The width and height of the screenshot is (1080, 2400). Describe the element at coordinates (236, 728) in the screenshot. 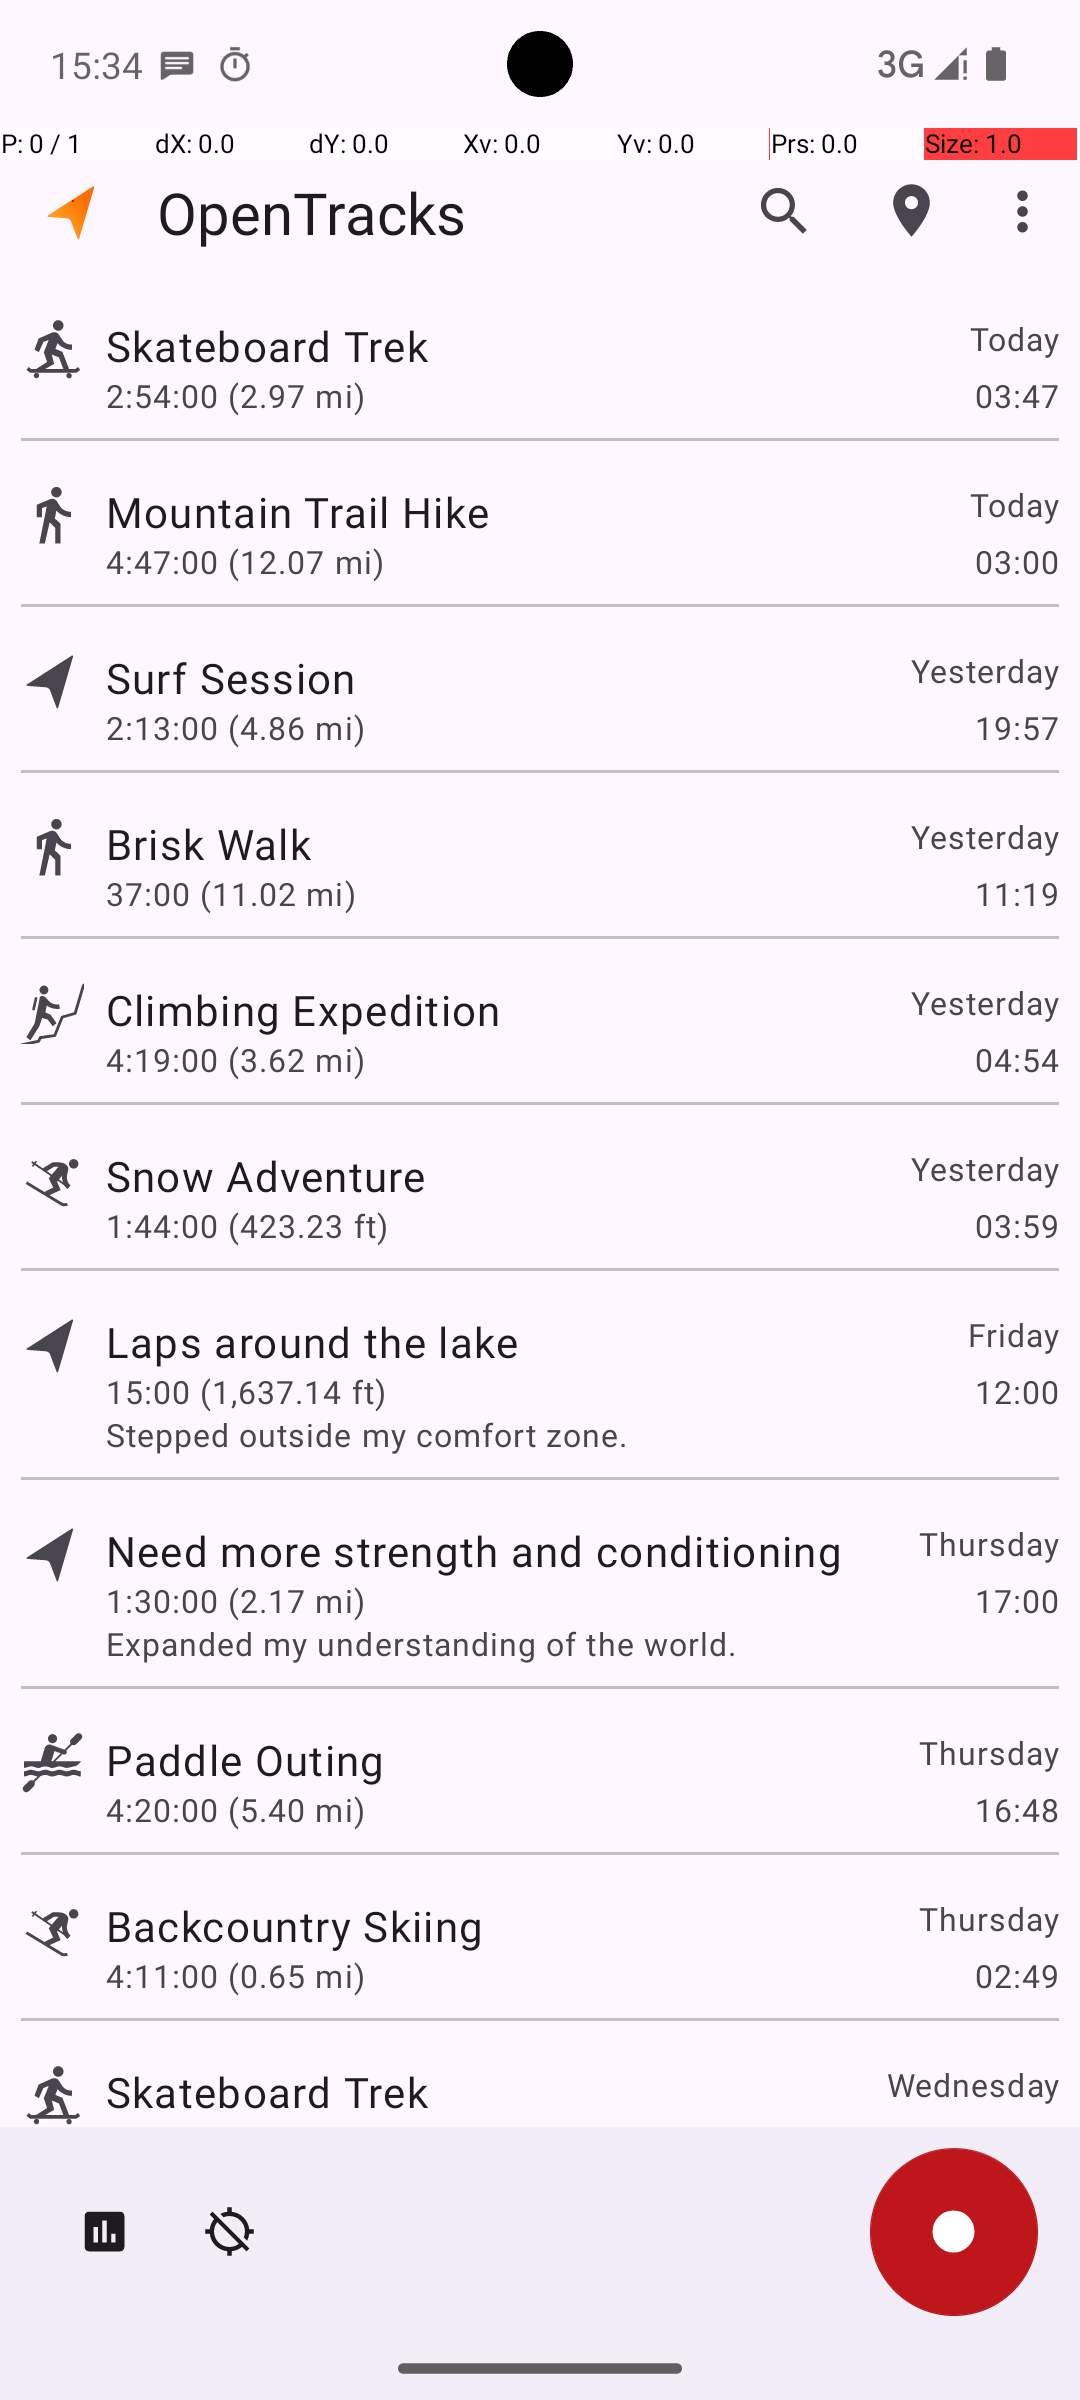

I see `2:13:00 (4.86 mi)` at that location.